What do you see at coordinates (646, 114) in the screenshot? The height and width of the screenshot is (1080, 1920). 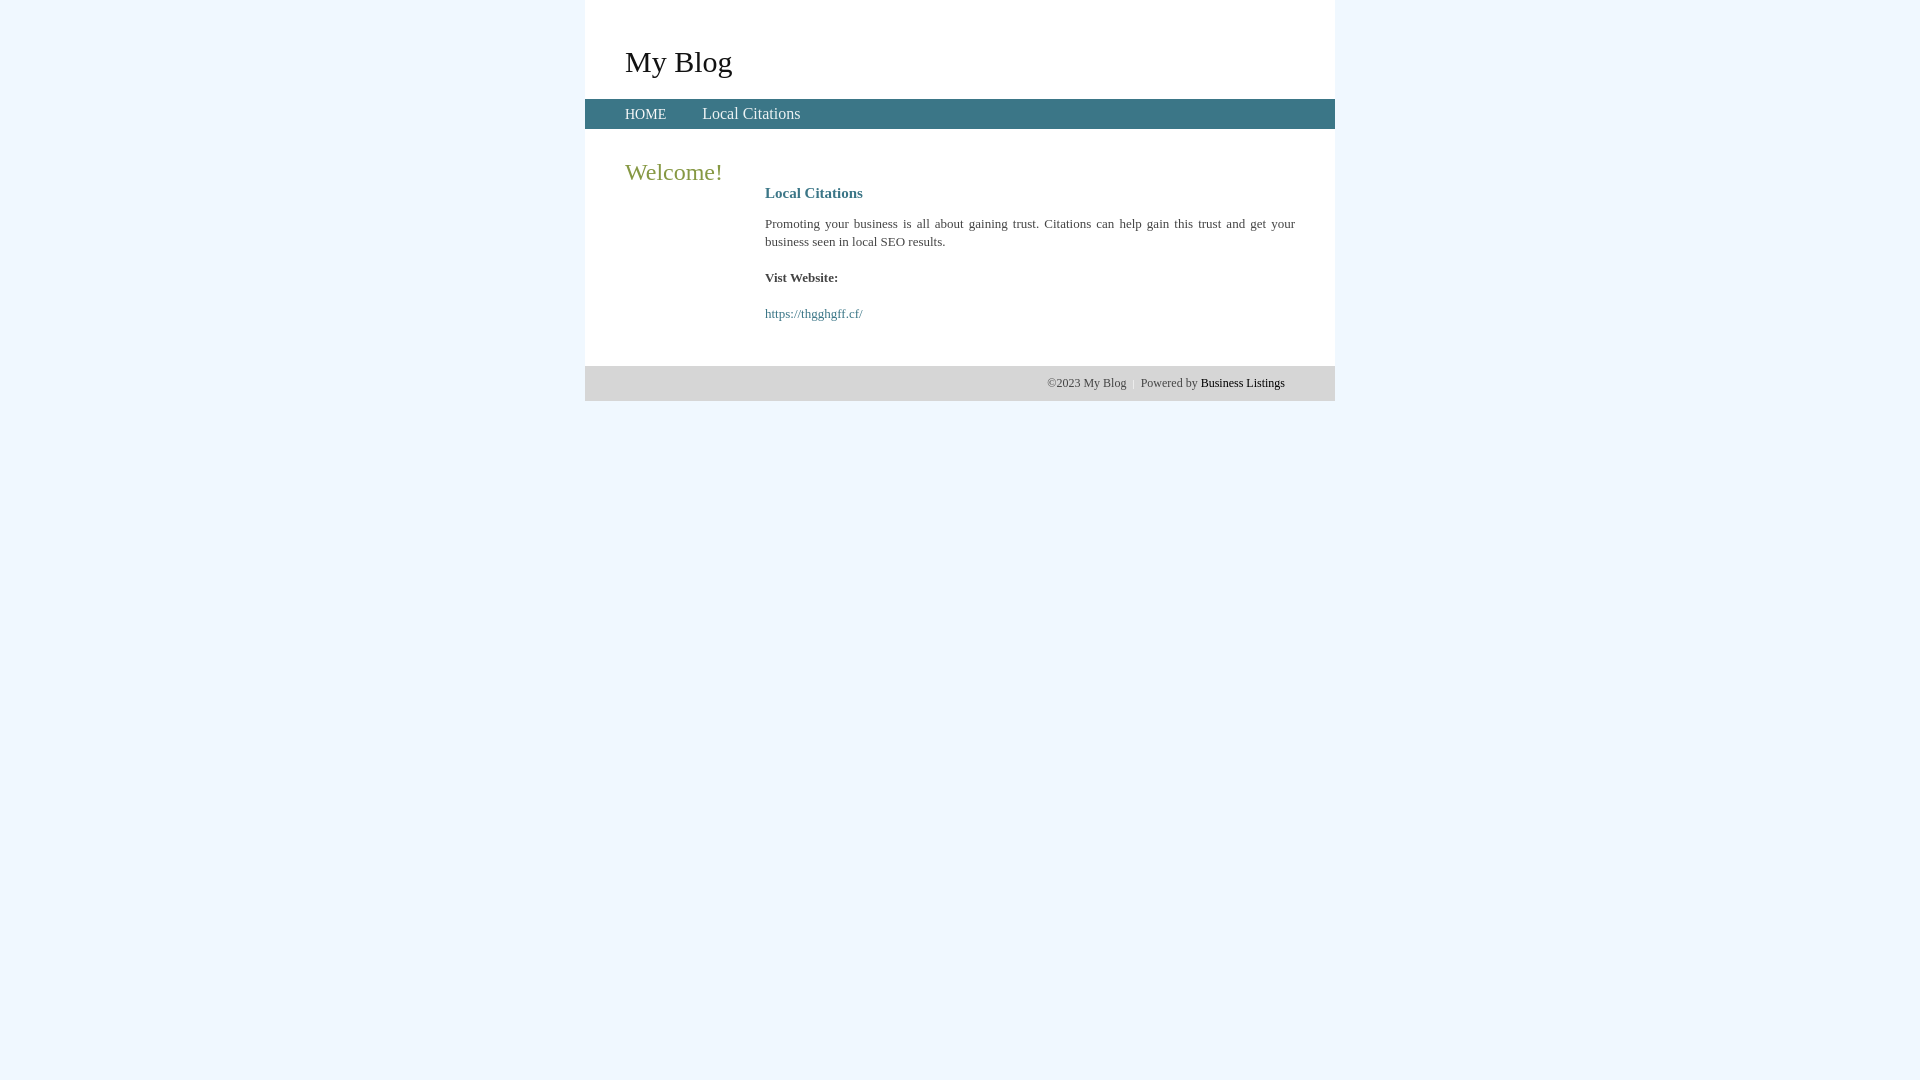 I see `HOME` at bounding box center [646, 114].